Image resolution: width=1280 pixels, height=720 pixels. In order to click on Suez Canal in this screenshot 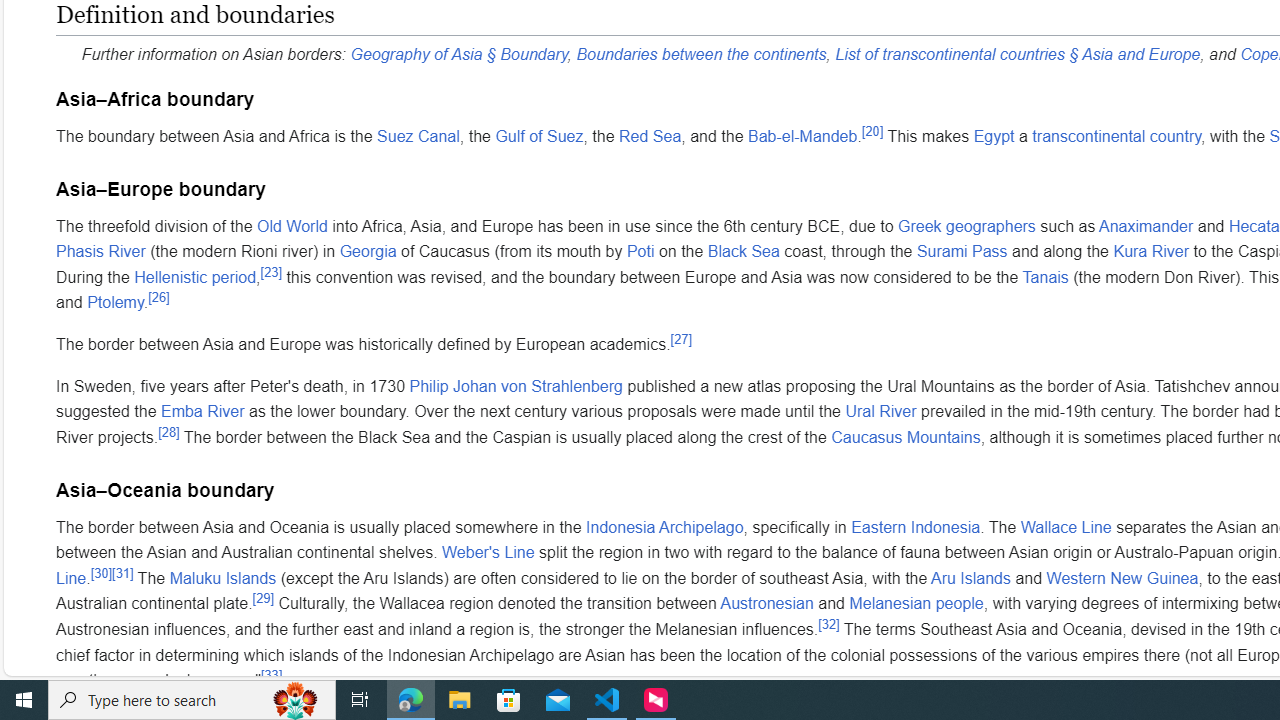, I will do `click(418, 135)`.